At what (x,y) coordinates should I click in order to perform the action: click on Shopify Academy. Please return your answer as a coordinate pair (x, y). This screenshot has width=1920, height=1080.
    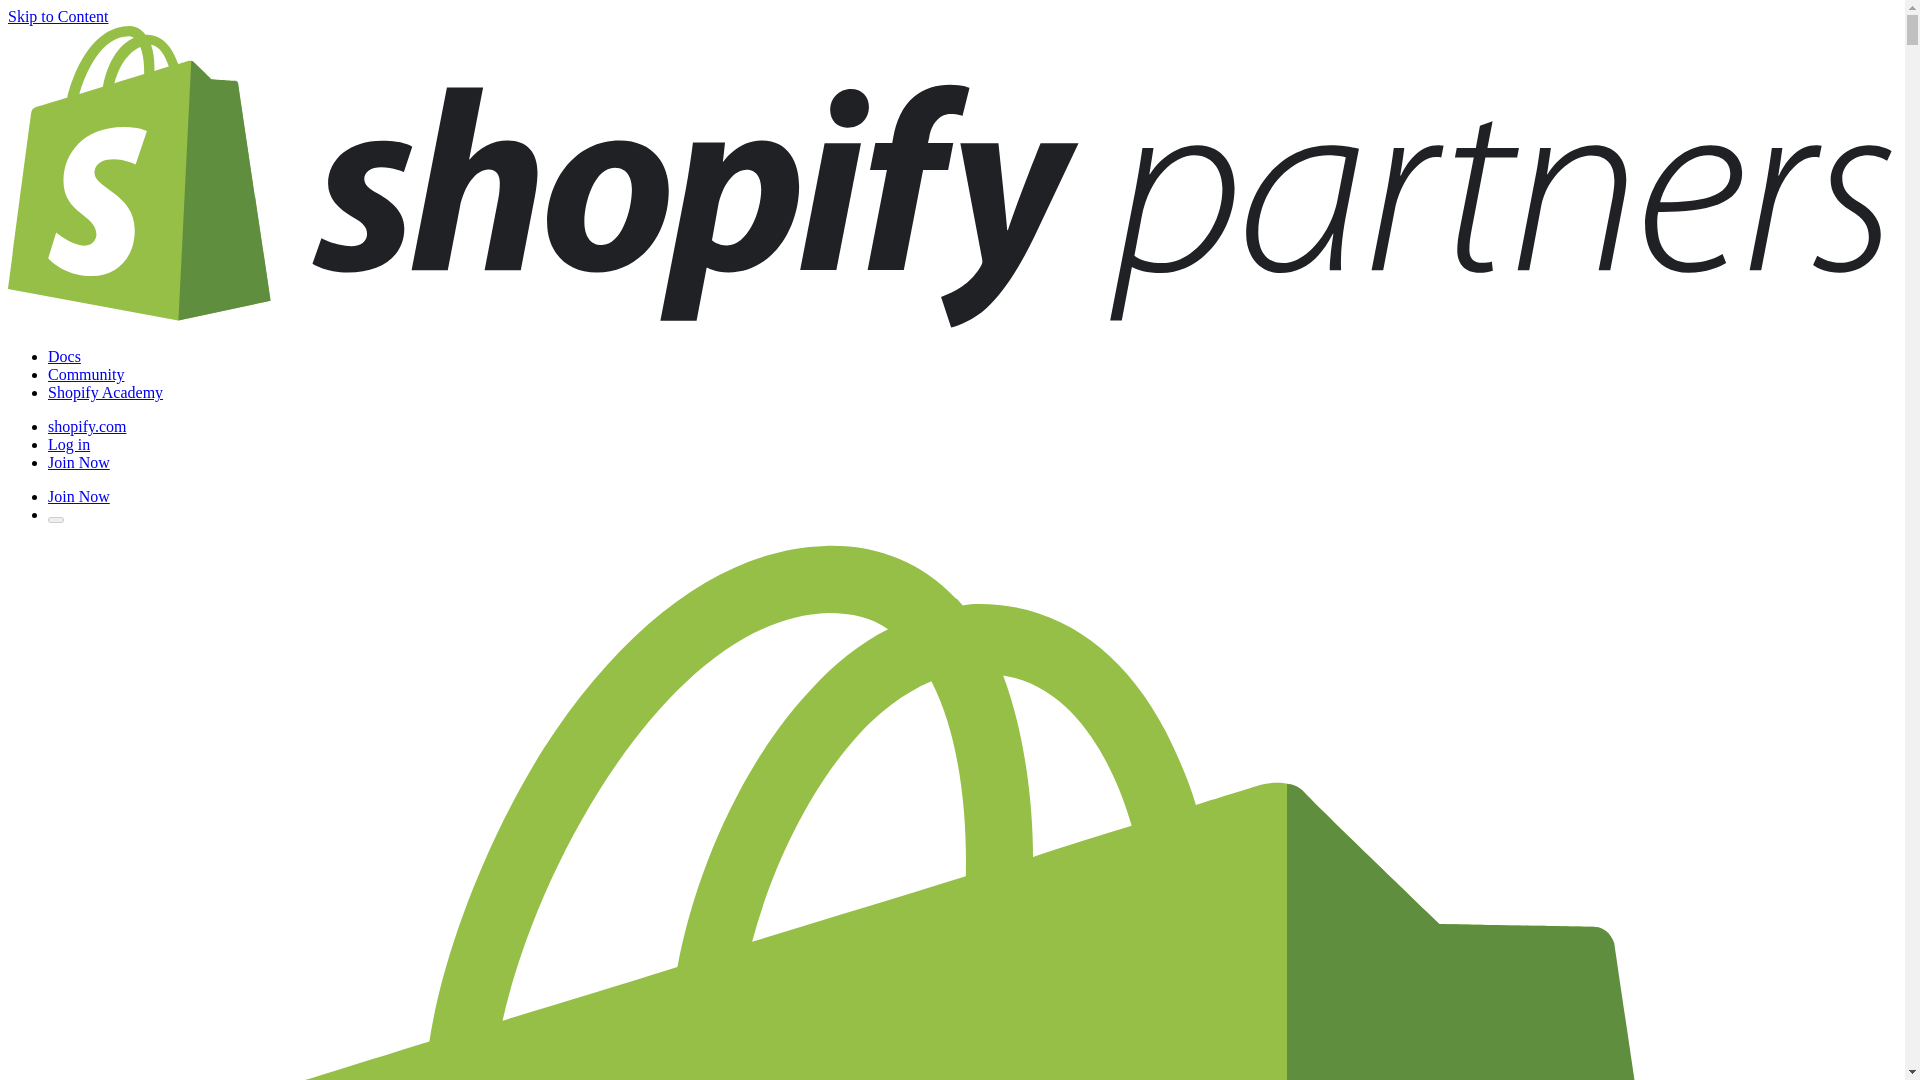
    Looking at the image, I should click on (106, 392).